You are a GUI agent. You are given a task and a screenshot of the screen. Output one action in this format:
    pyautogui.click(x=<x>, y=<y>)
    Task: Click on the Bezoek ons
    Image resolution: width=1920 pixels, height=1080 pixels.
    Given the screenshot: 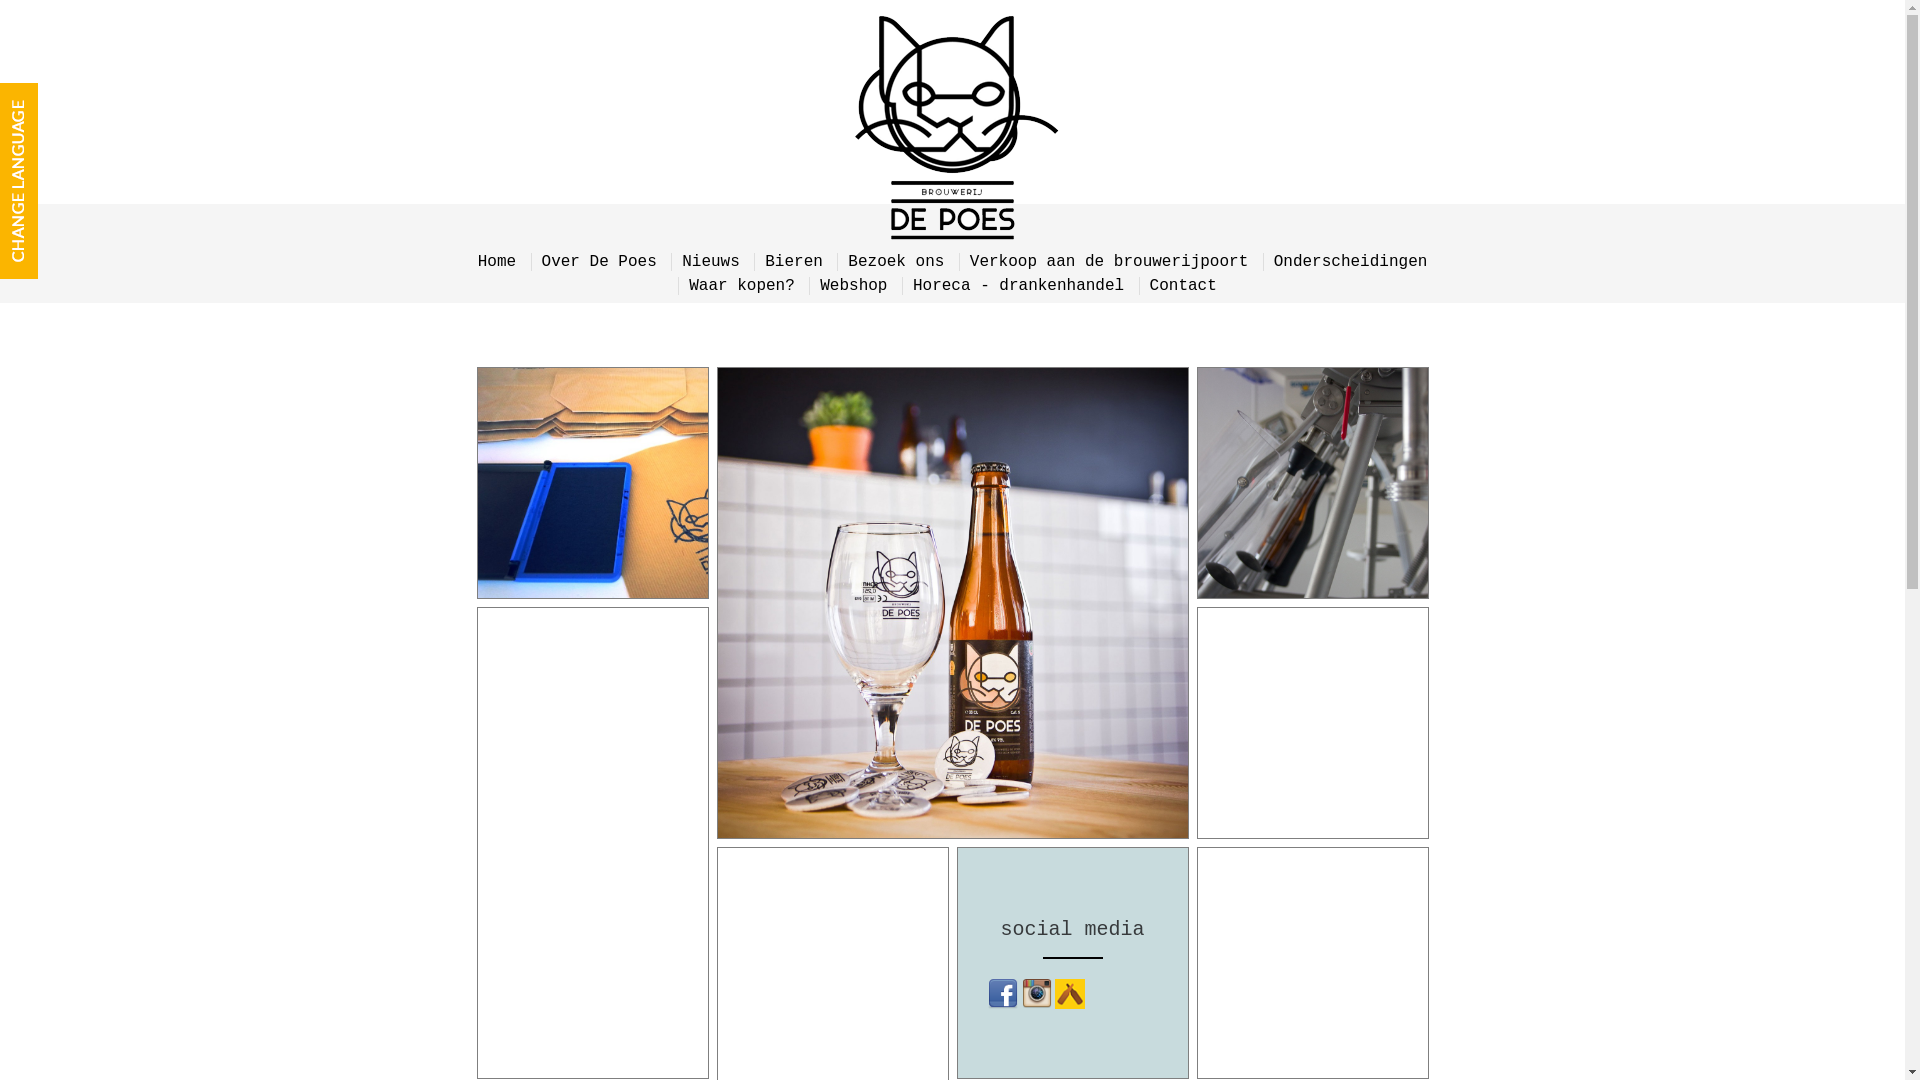 What is the action you would take?
    pyautogui.click(x=896, y=262)
    